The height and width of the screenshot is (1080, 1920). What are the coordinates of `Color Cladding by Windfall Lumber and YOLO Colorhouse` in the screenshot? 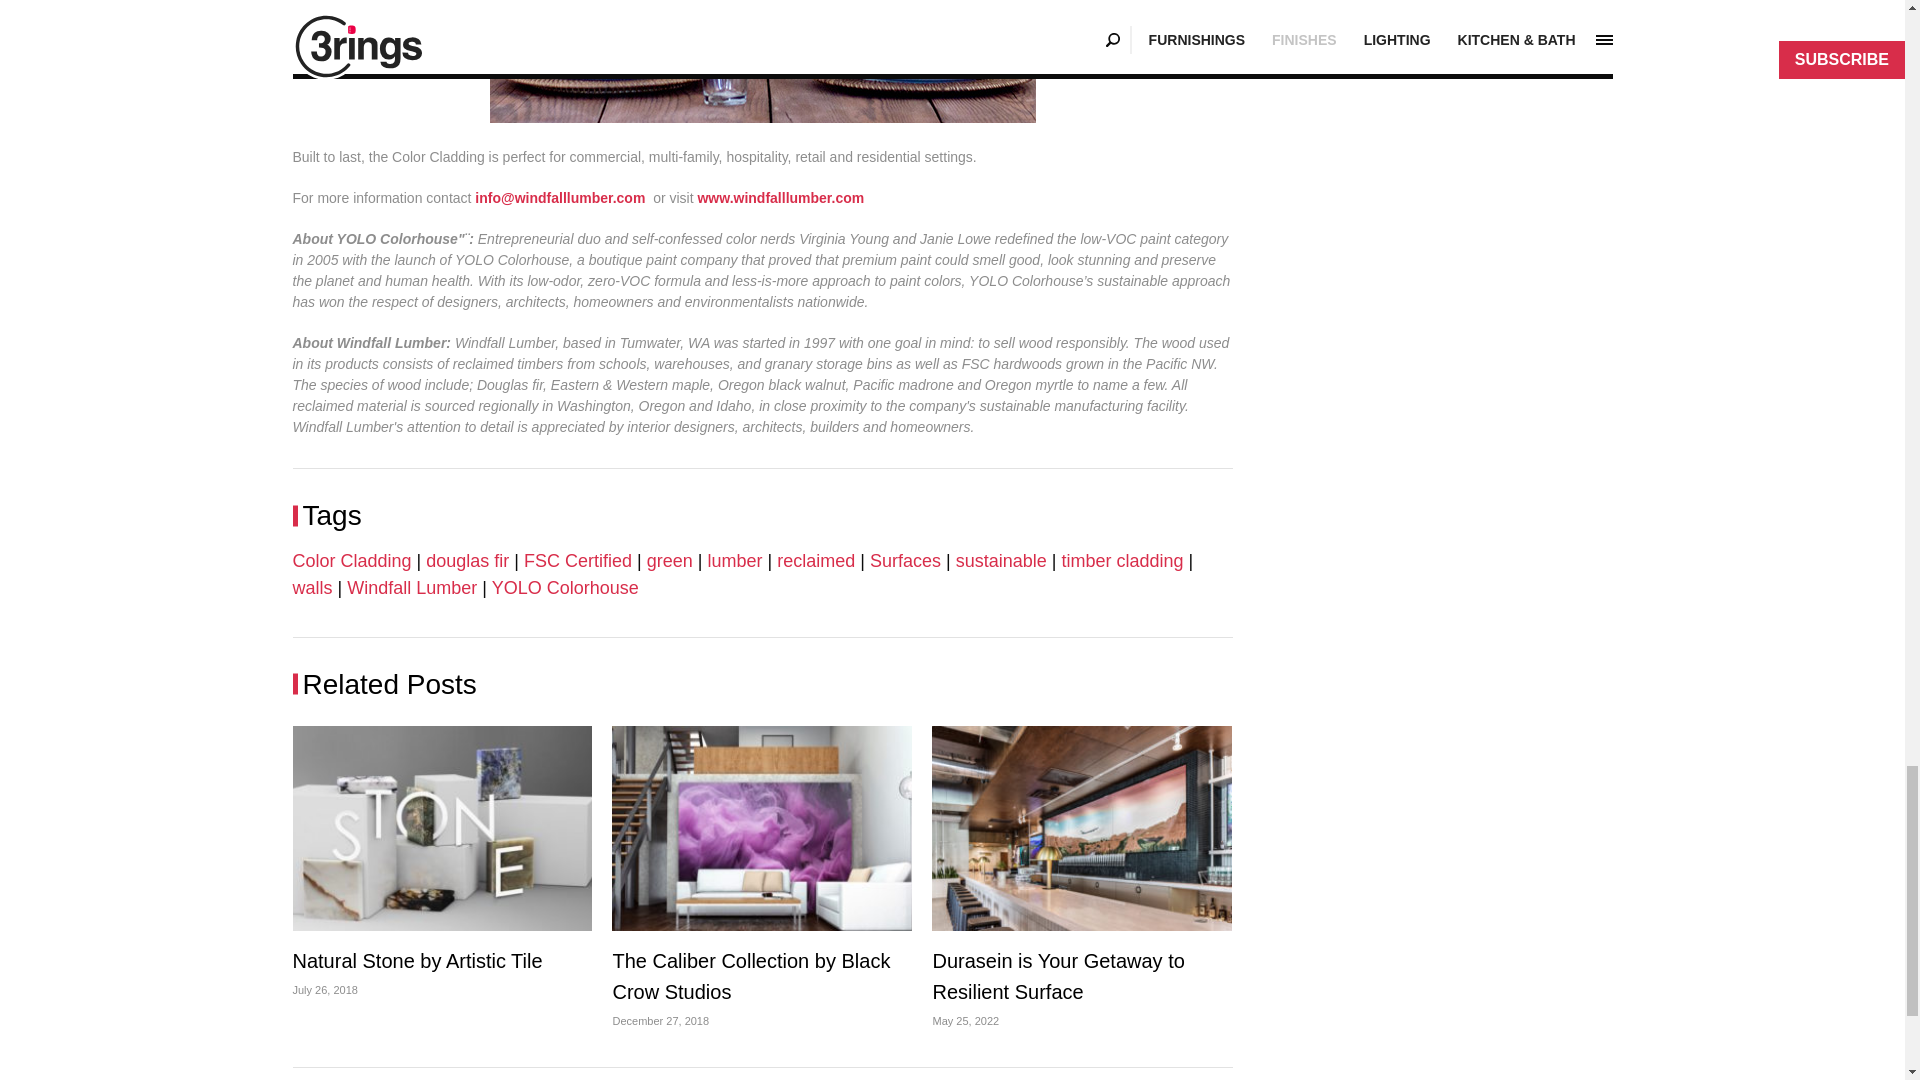 It's located at (762, 62).